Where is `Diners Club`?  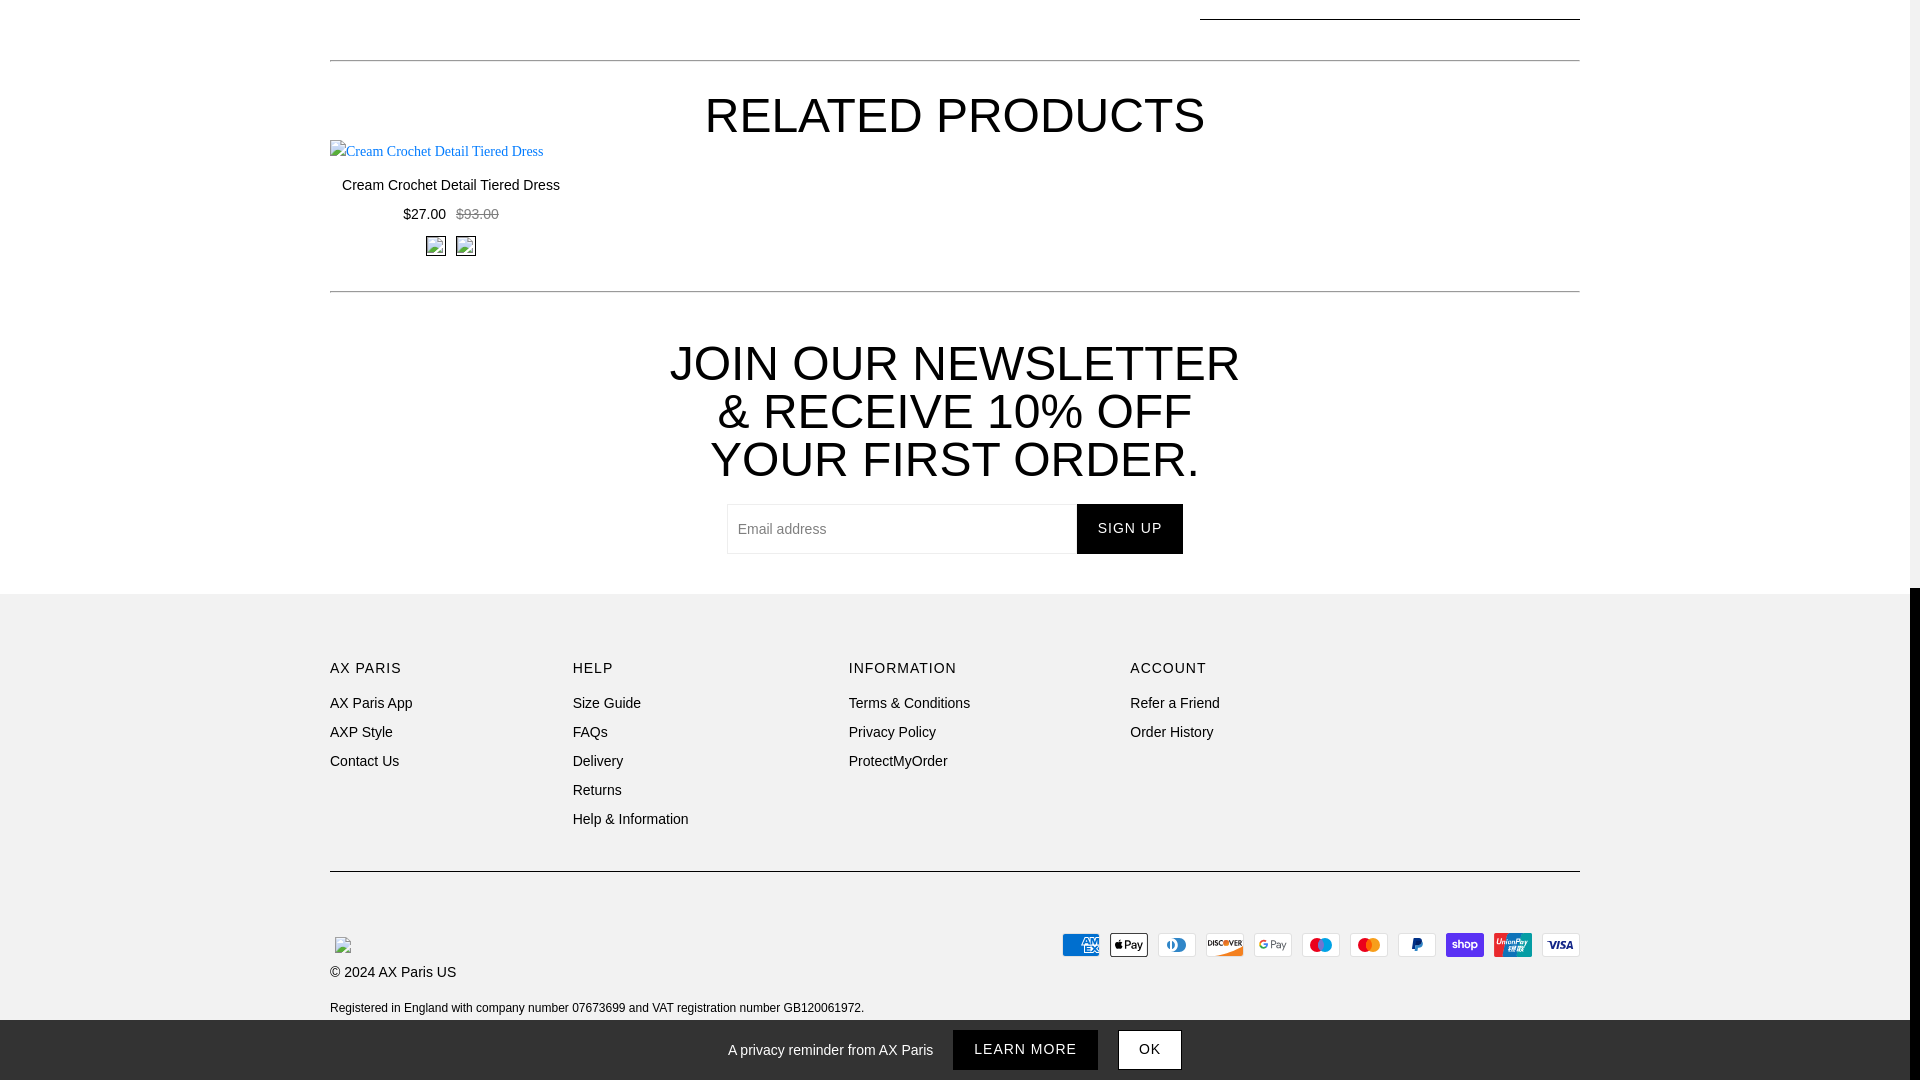 Diners Club is located at coordinates (1176, 944).